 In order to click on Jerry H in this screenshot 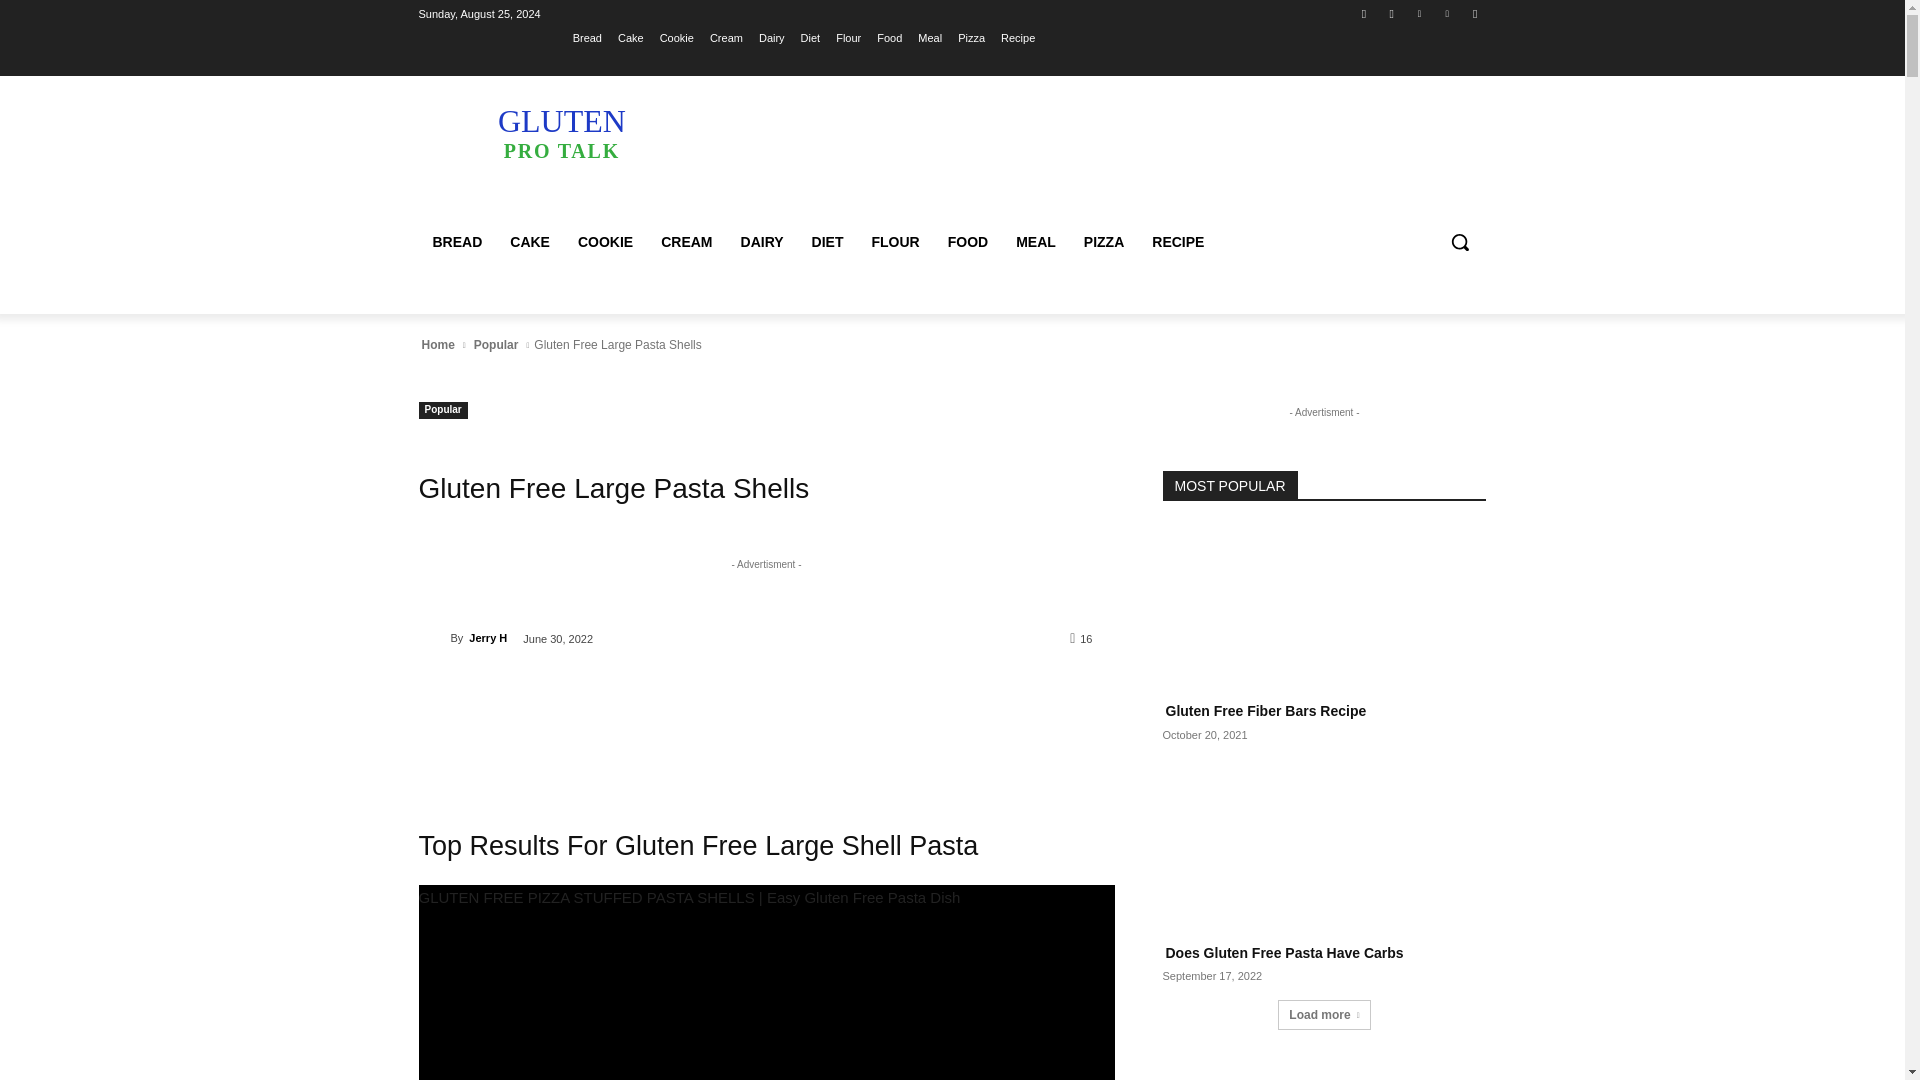, I will do `click(434, 638)`.